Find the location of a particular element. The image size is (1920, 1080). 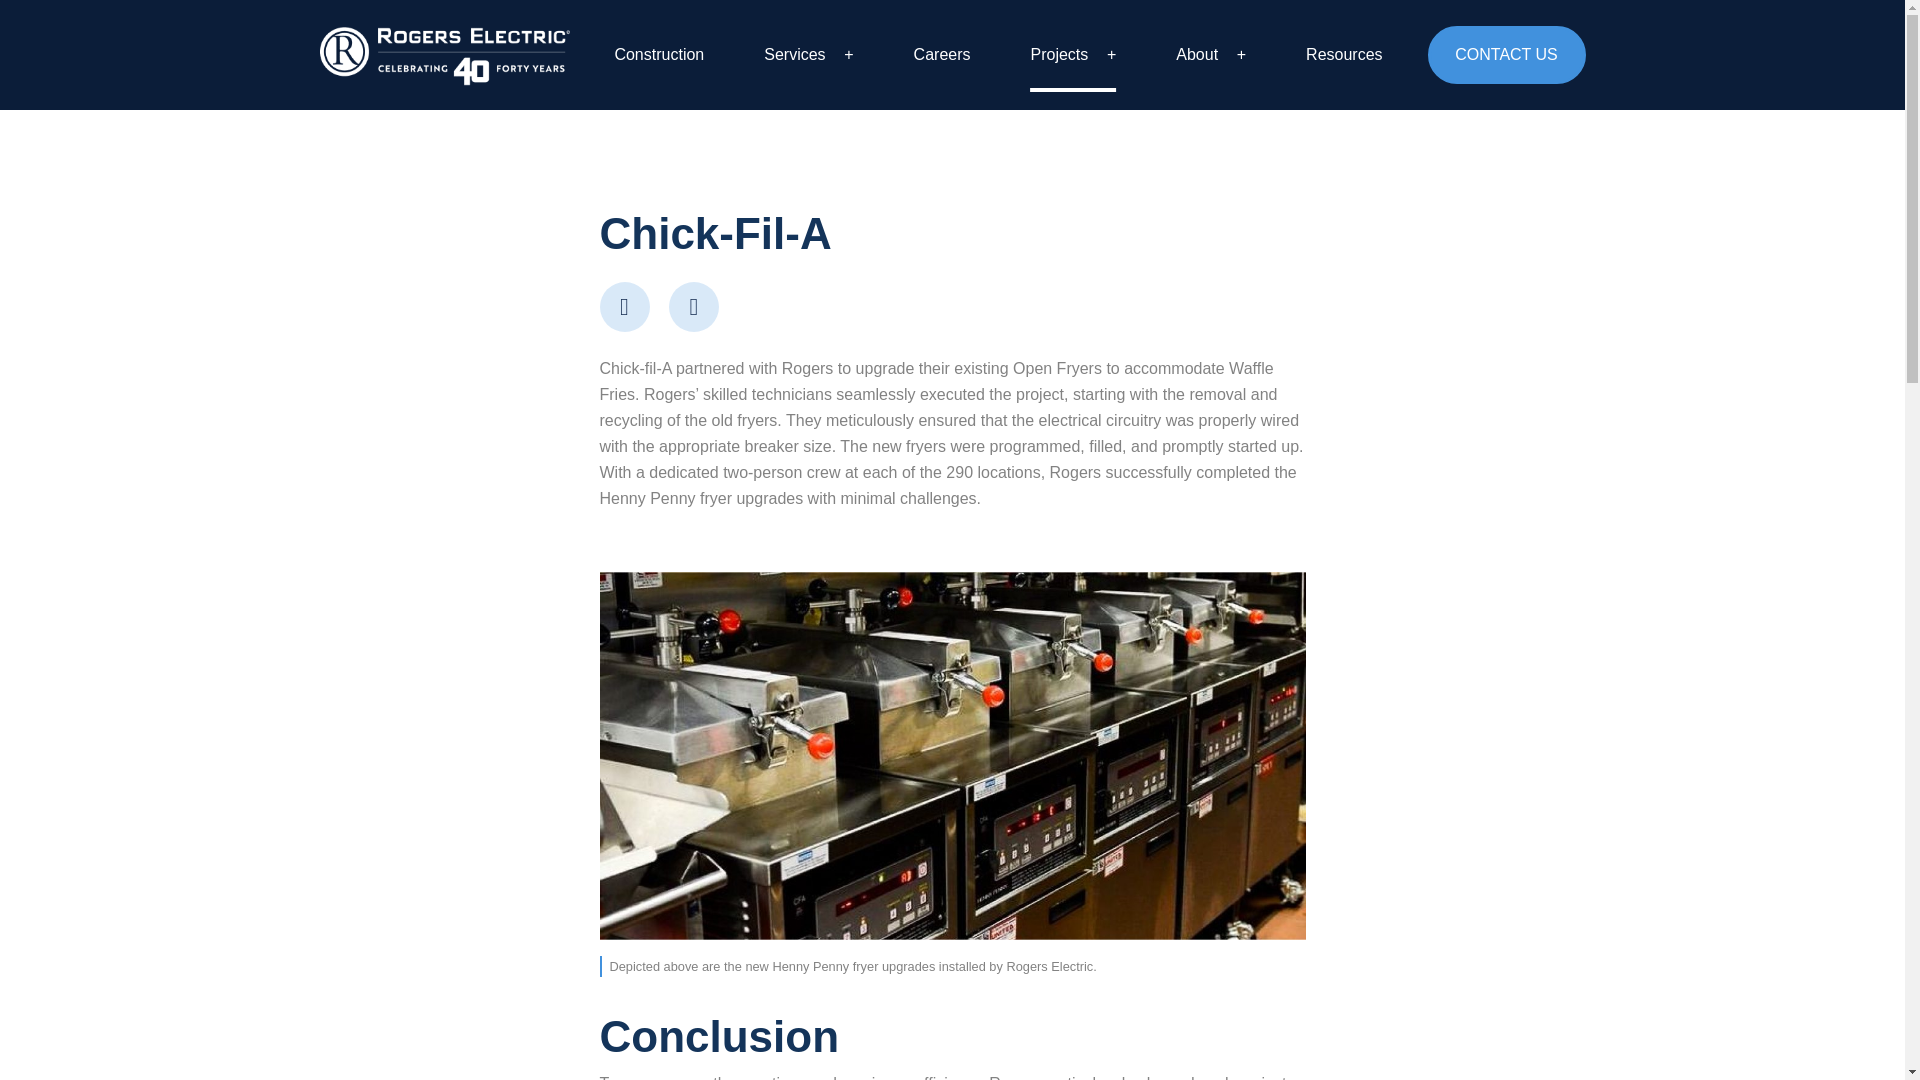

CONTACT US is located at coordinates (1506, 54).